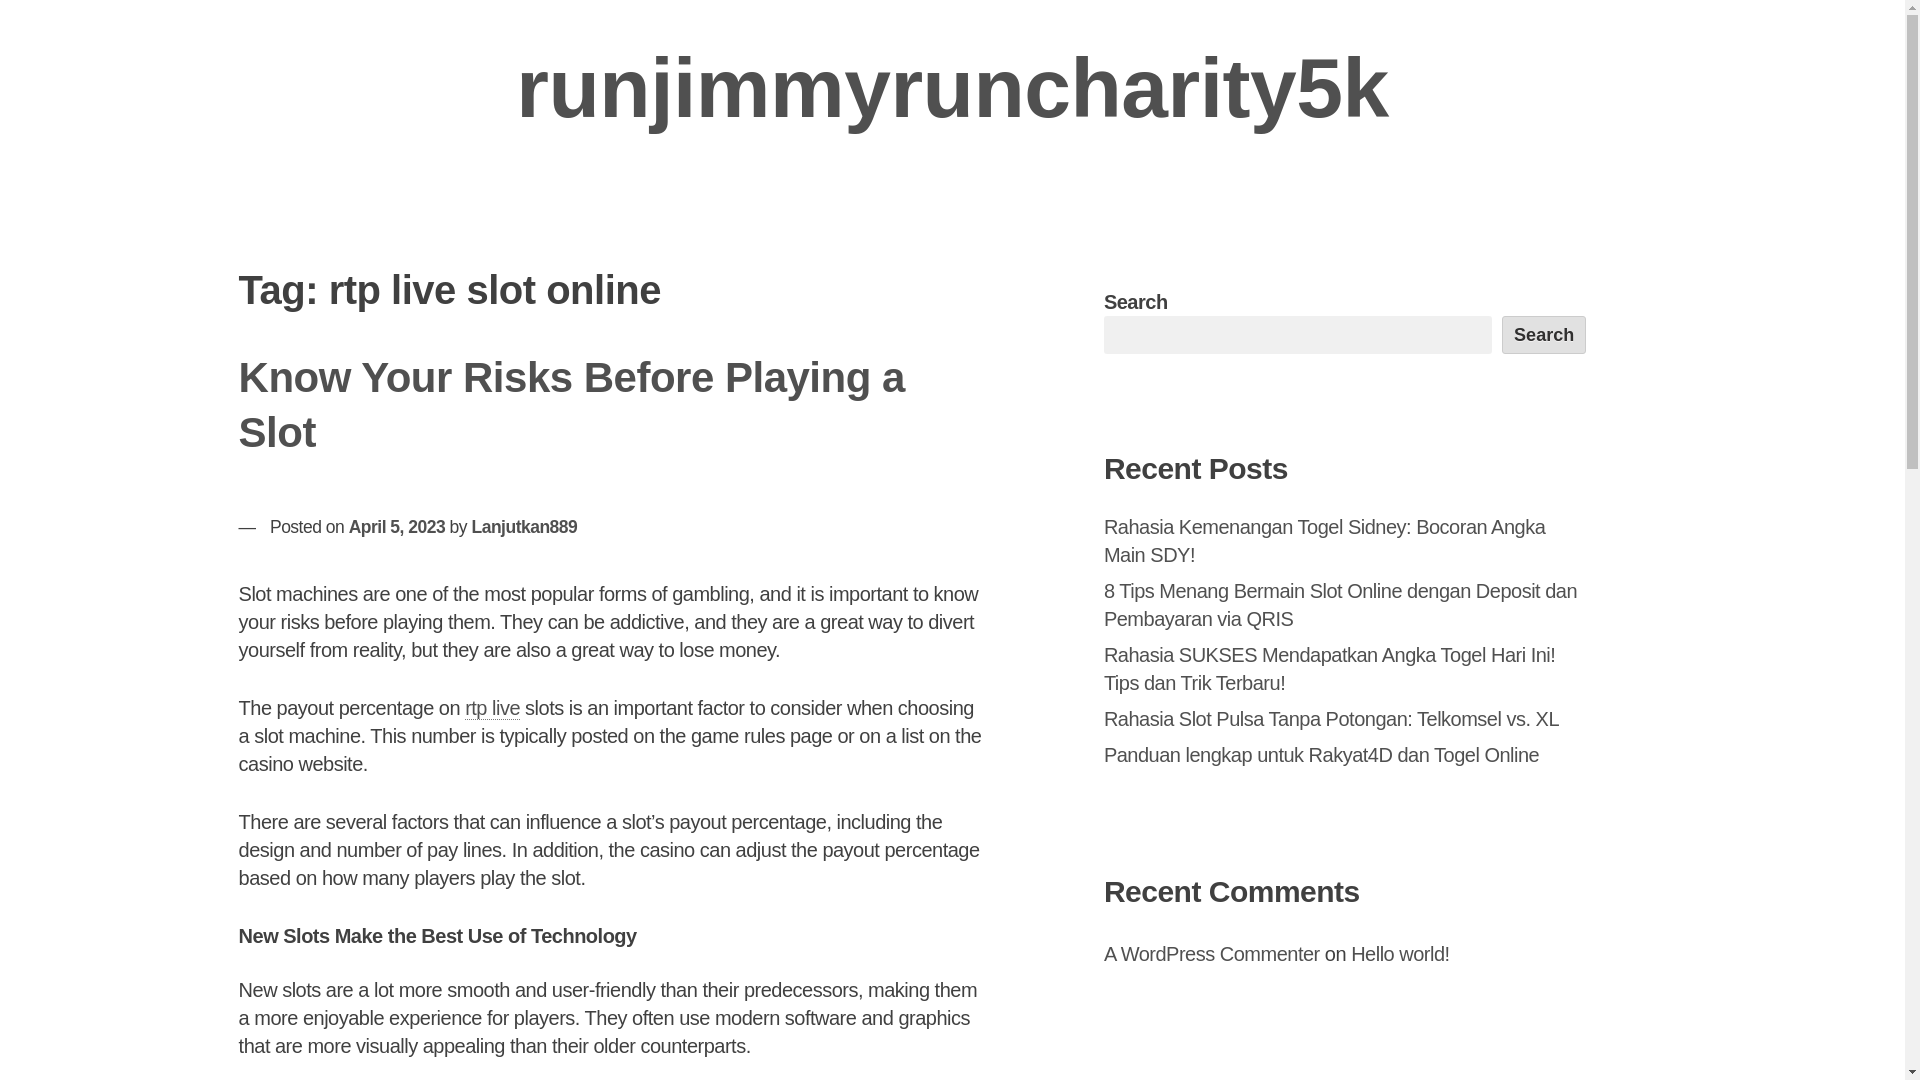 The image size is (1920, 1080). Describe the element at coordinates (1324, 540) in the screenshot. I see `Rahasia Kemenangan Togel Sidney: Bocoran Angka Main SDY!` at that location.